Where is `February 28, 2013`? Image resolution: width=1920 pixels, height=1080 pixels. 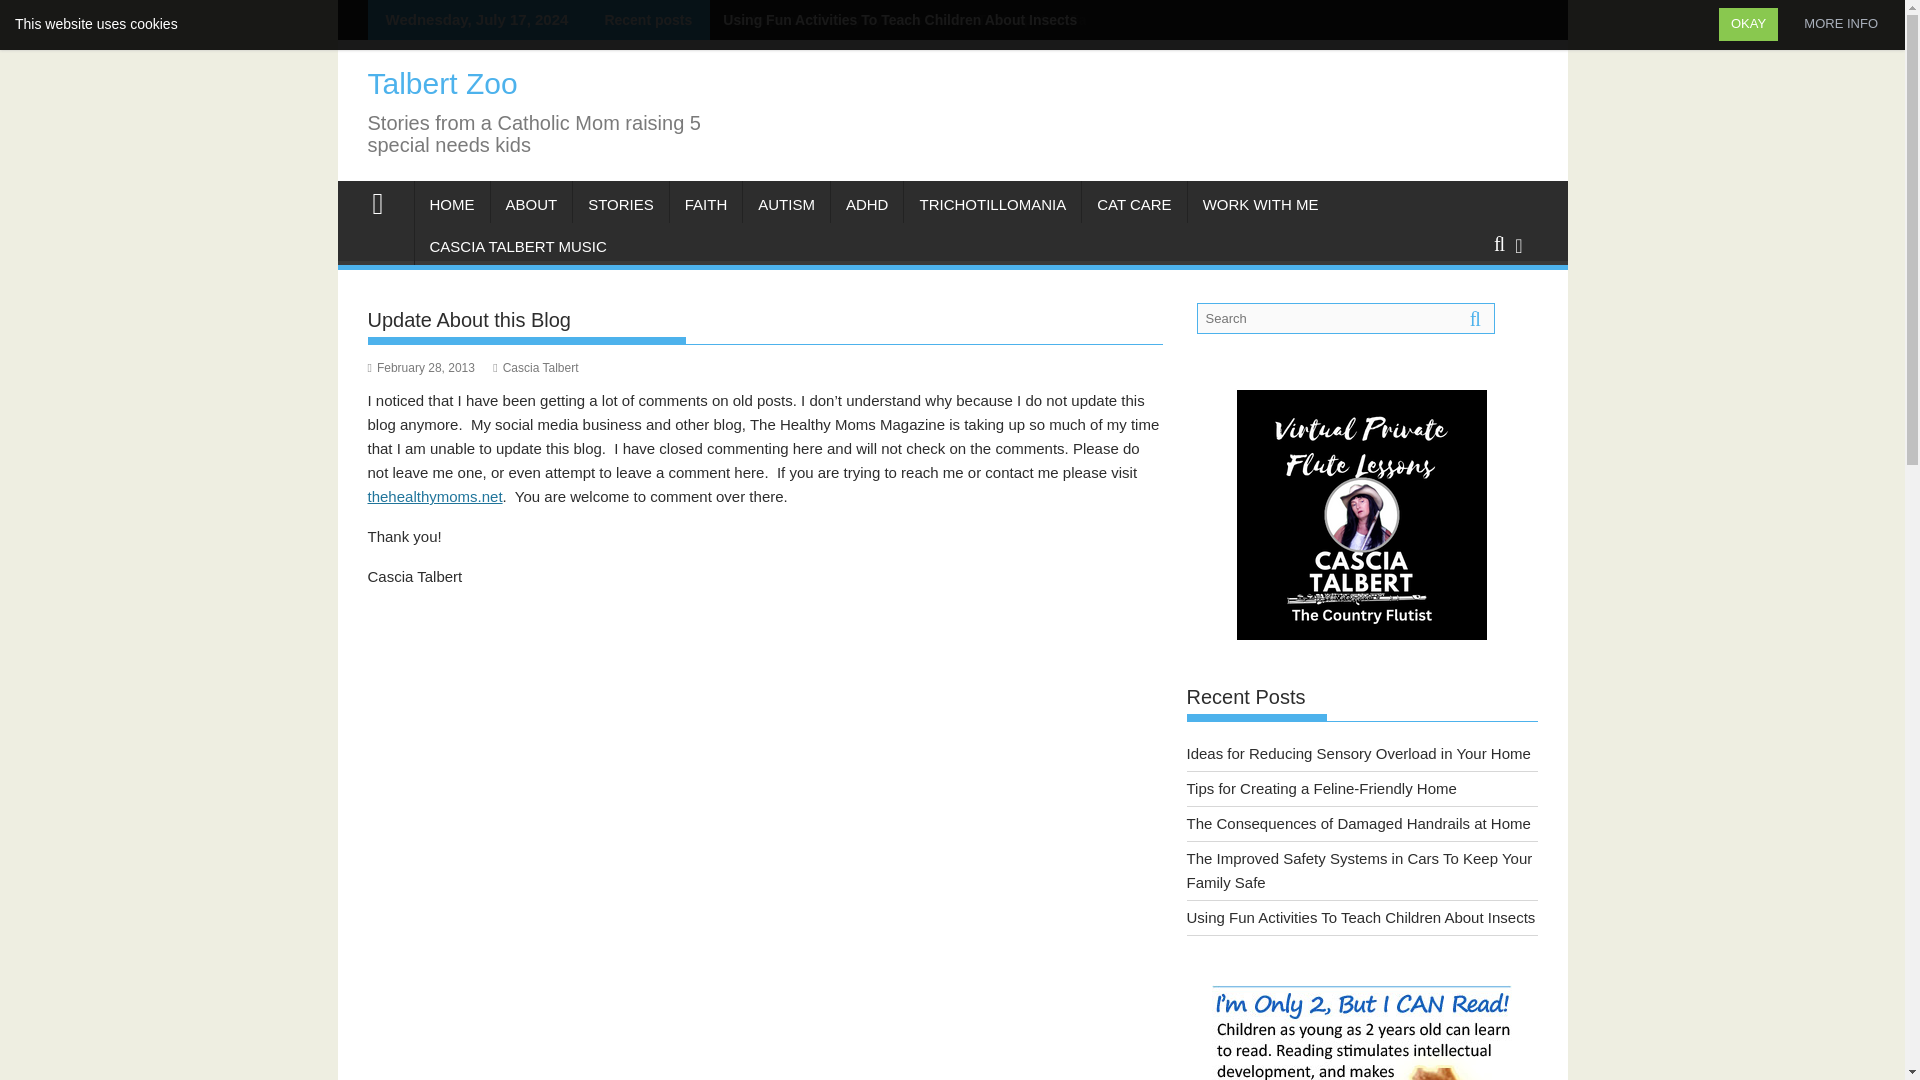
February 28, 2013 is located at coordinates (421, 367).